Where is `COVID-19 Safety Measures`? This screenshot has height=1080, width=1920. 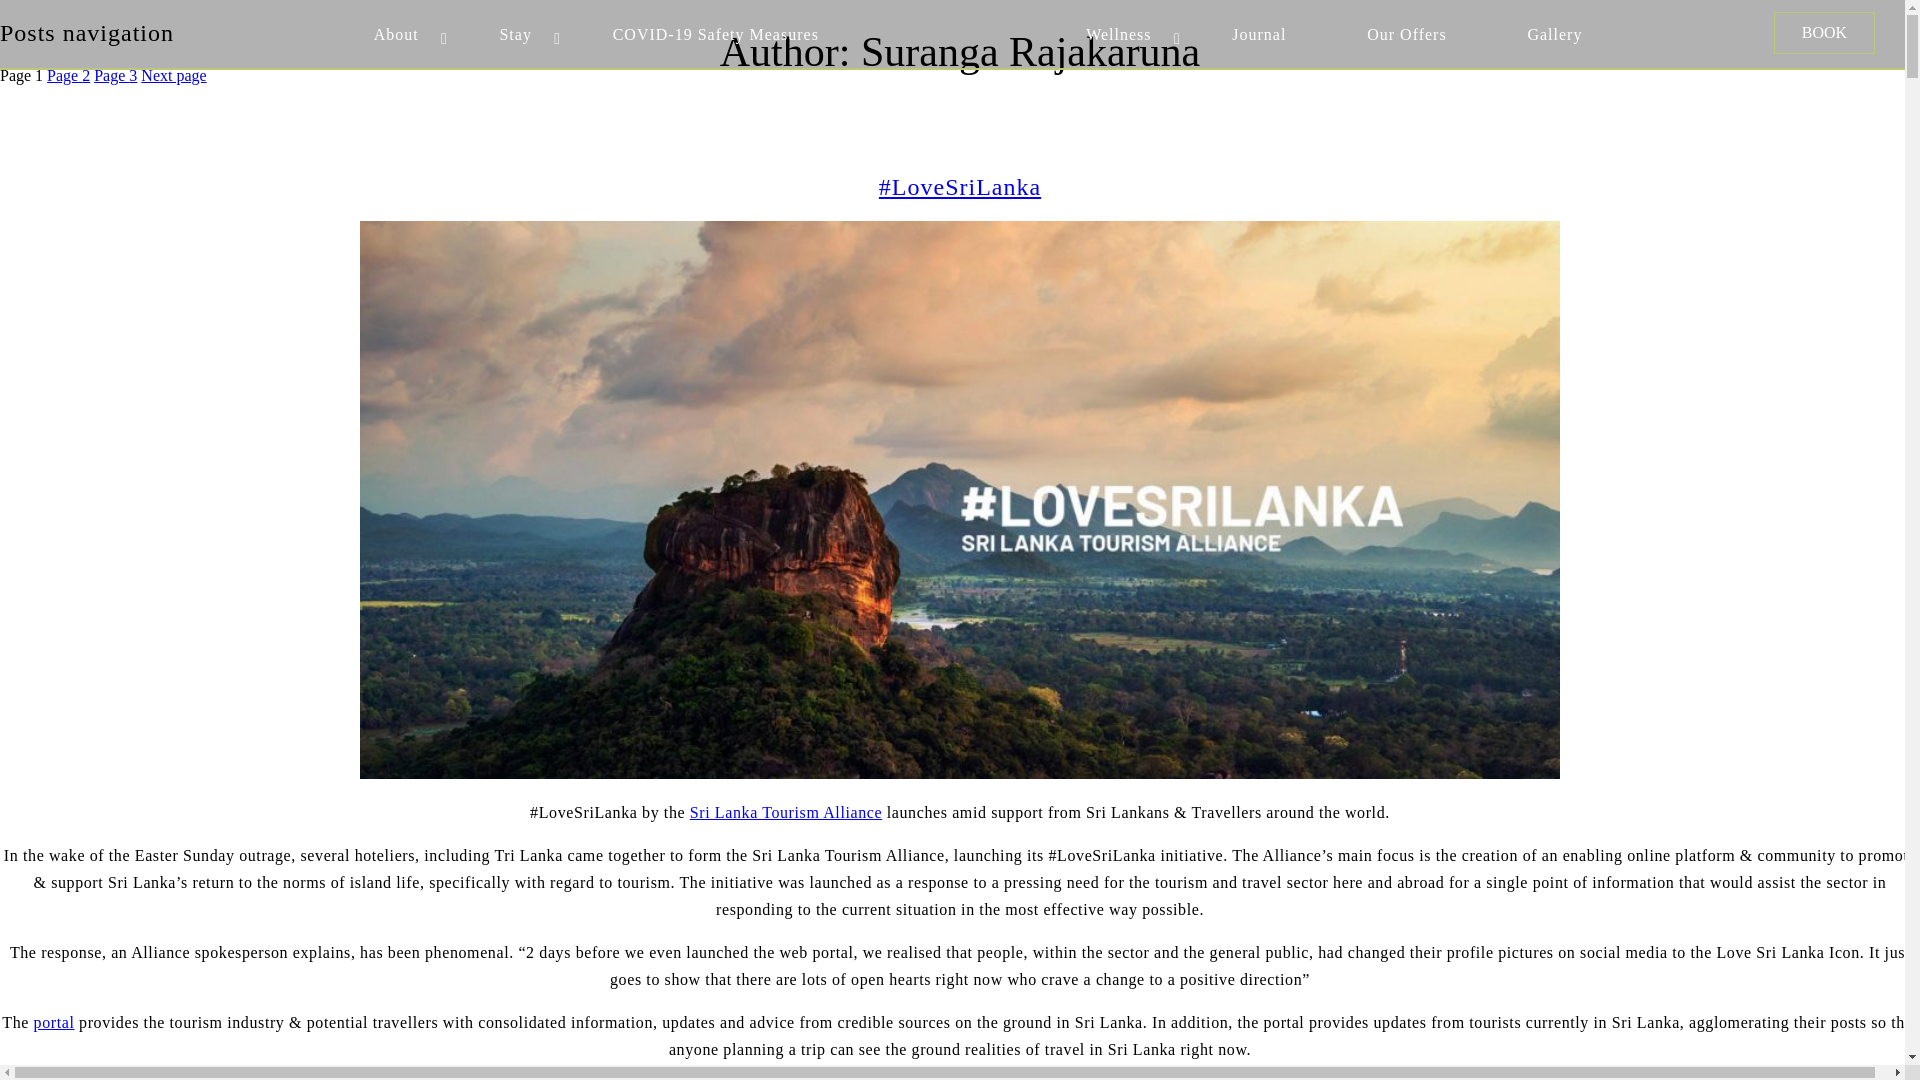 COVID-19 Safety Measures is located at coordinates (716, 34).